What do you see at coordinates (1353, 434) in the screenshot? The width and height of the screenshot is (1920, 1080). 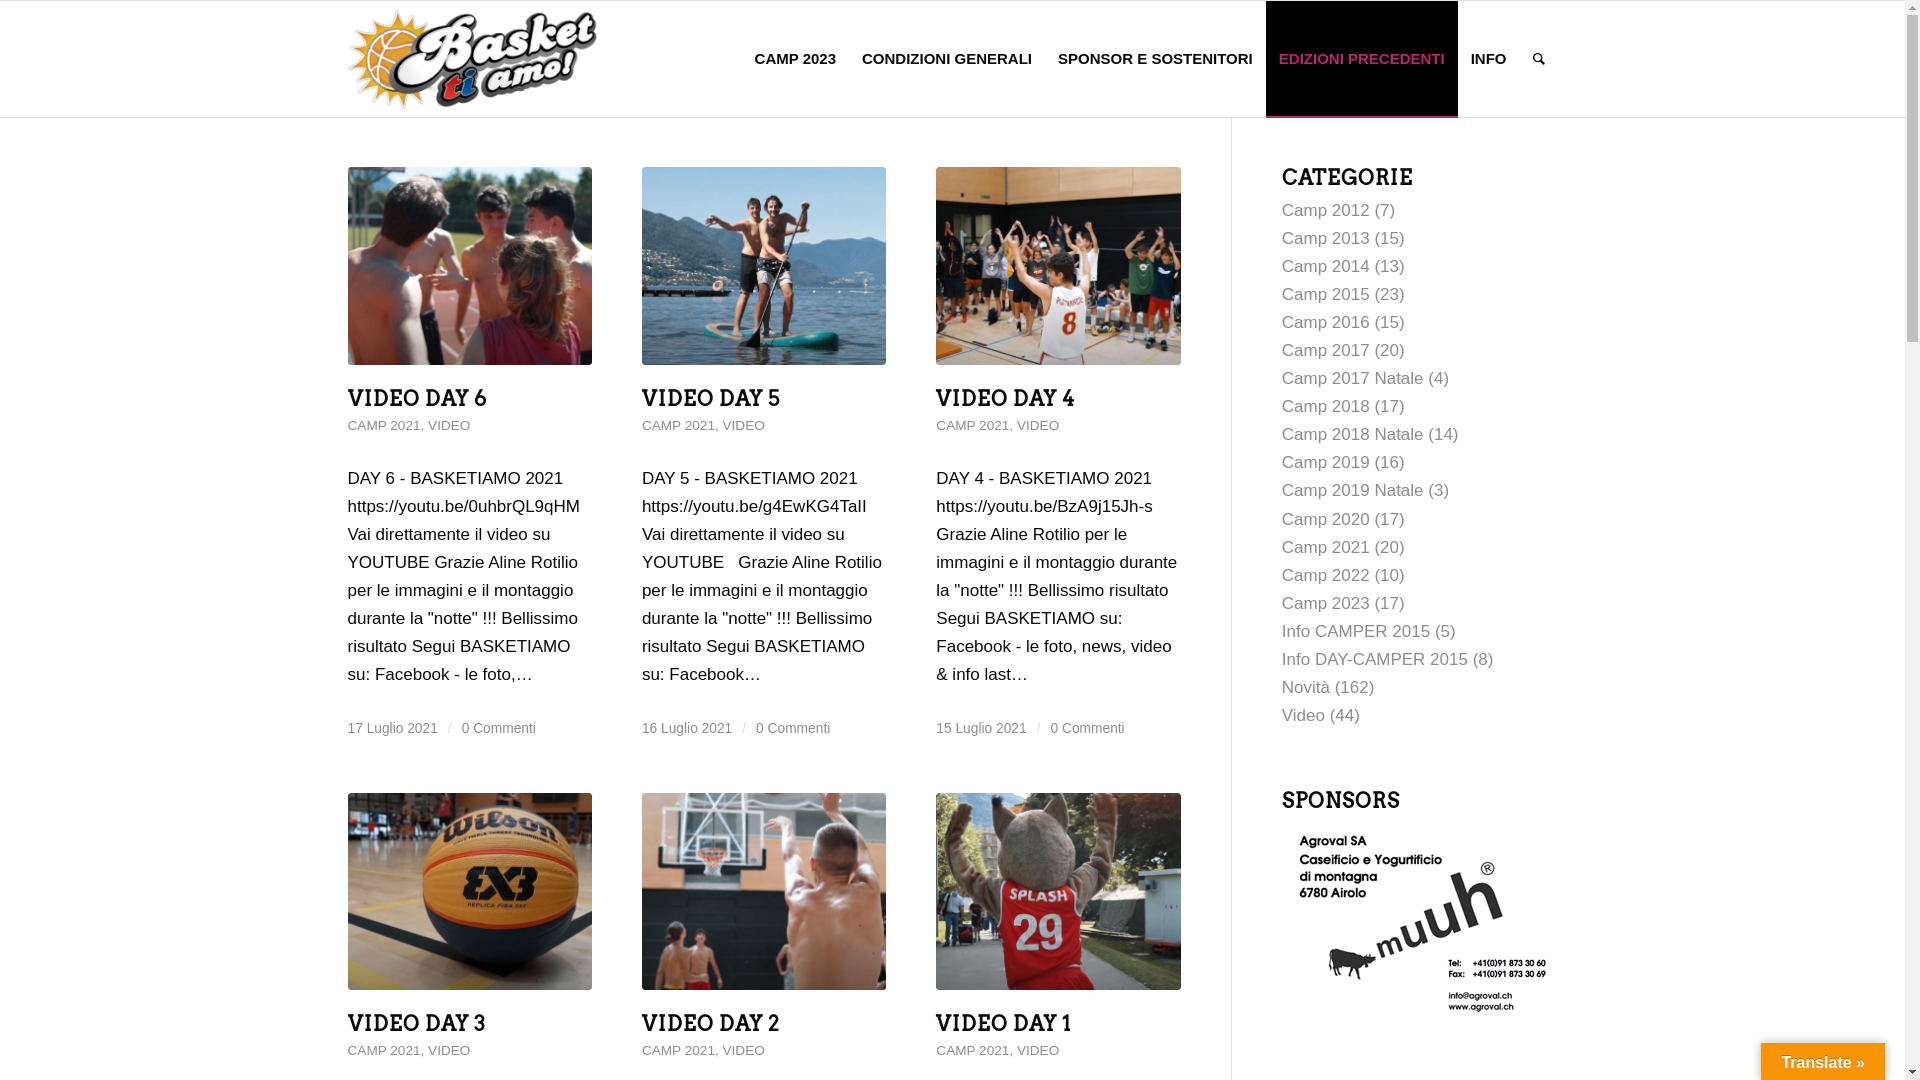 I see `Camp 2018 Natale` at bounding box center [1353, 434].